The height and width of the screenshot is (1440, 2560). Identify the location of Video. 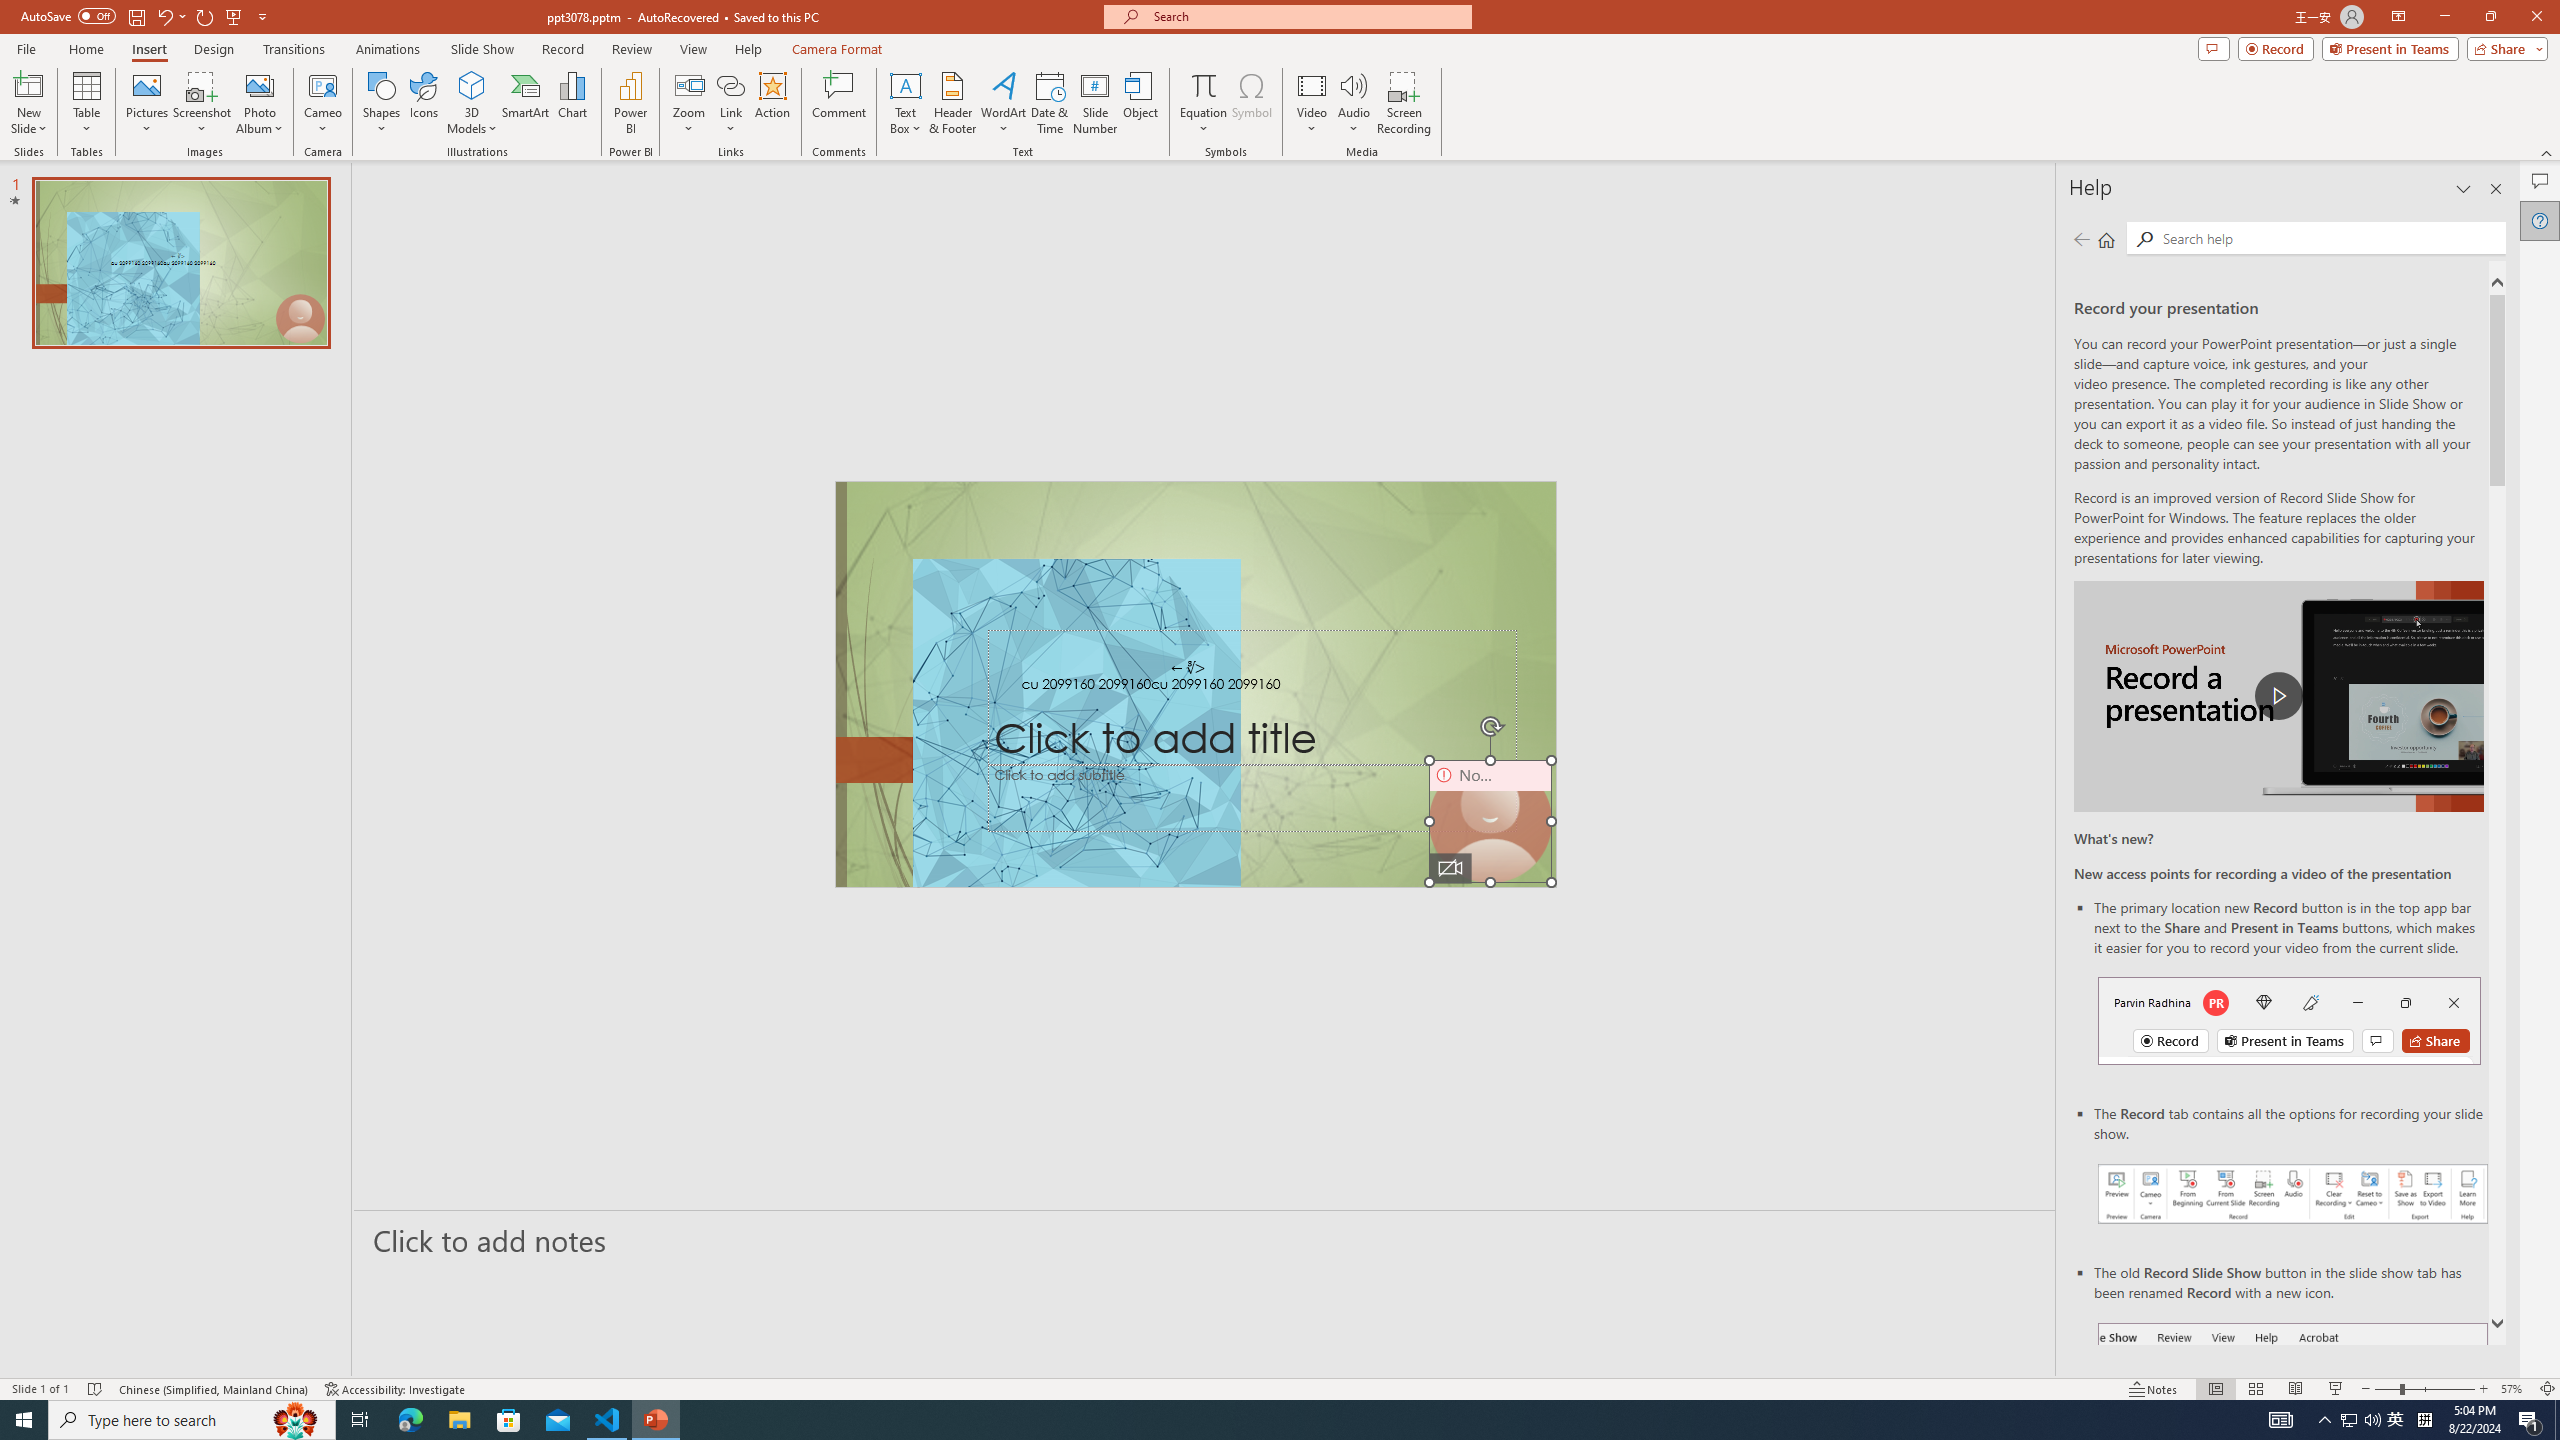
(1312, 103).